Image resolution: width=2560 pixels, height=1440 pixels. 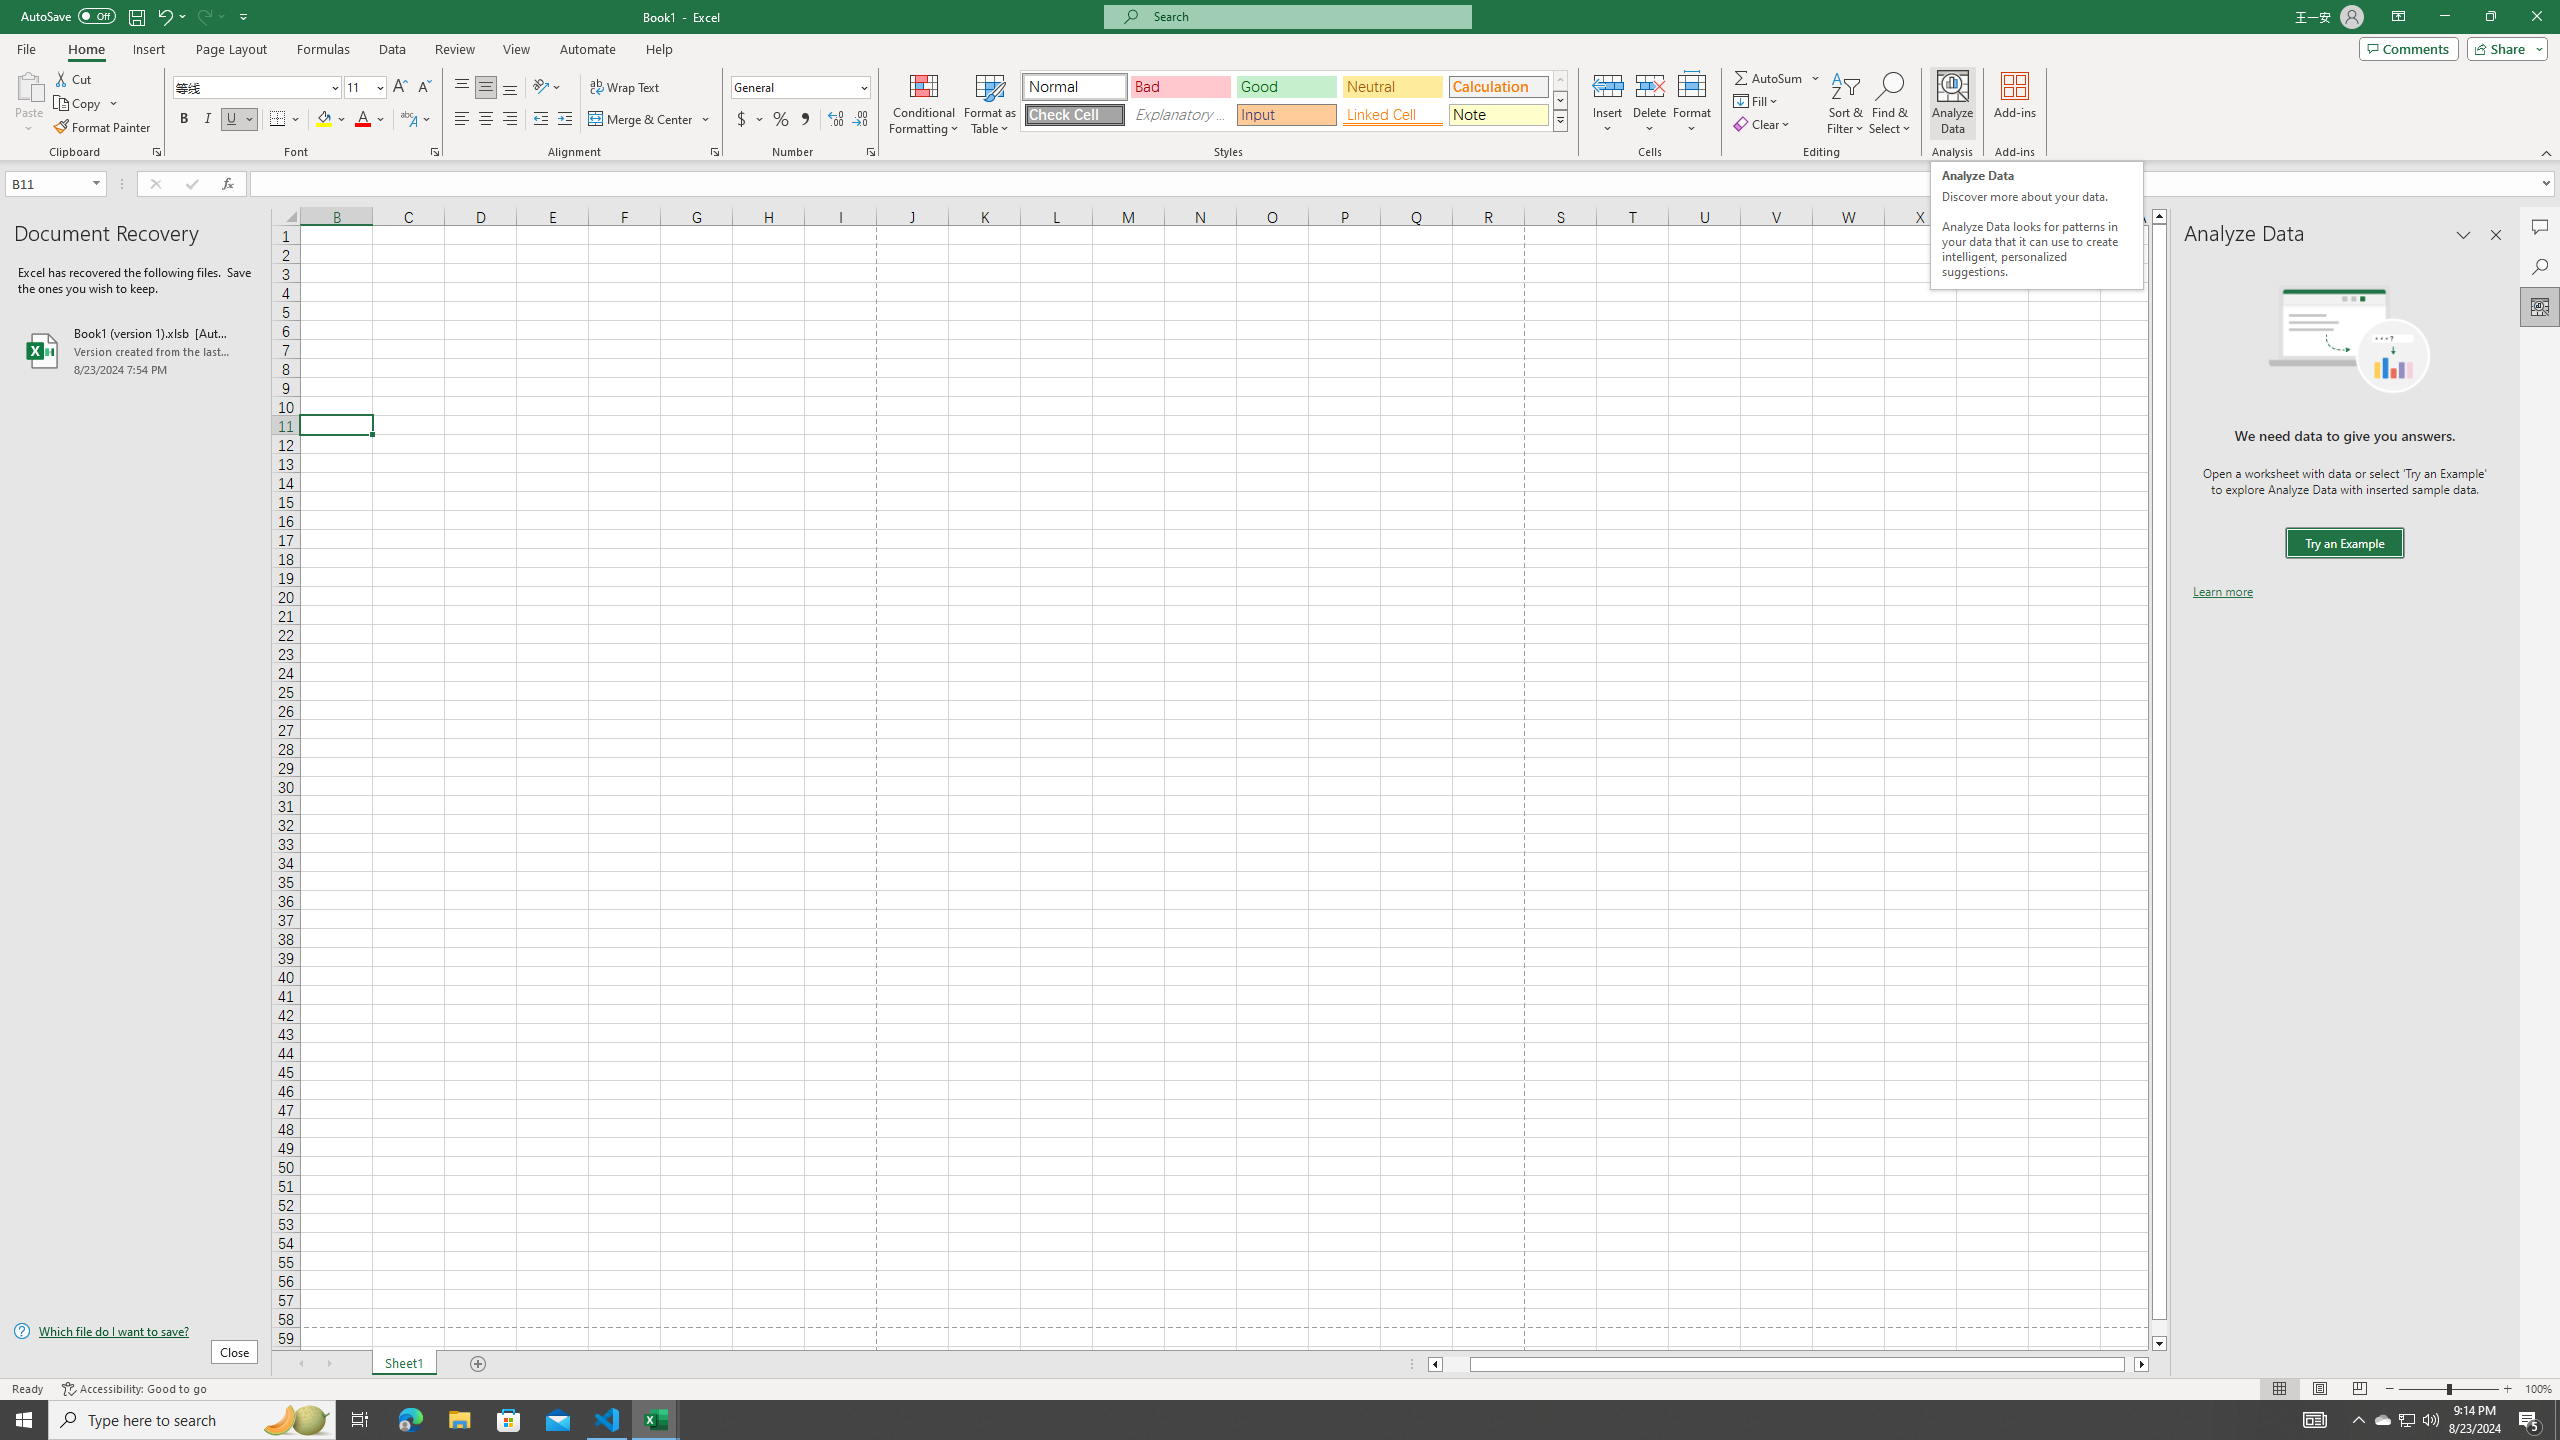 What do you see at coordinates (239, 120) in the screenshot?
I see `Underline` at bounding box center [239, 120].